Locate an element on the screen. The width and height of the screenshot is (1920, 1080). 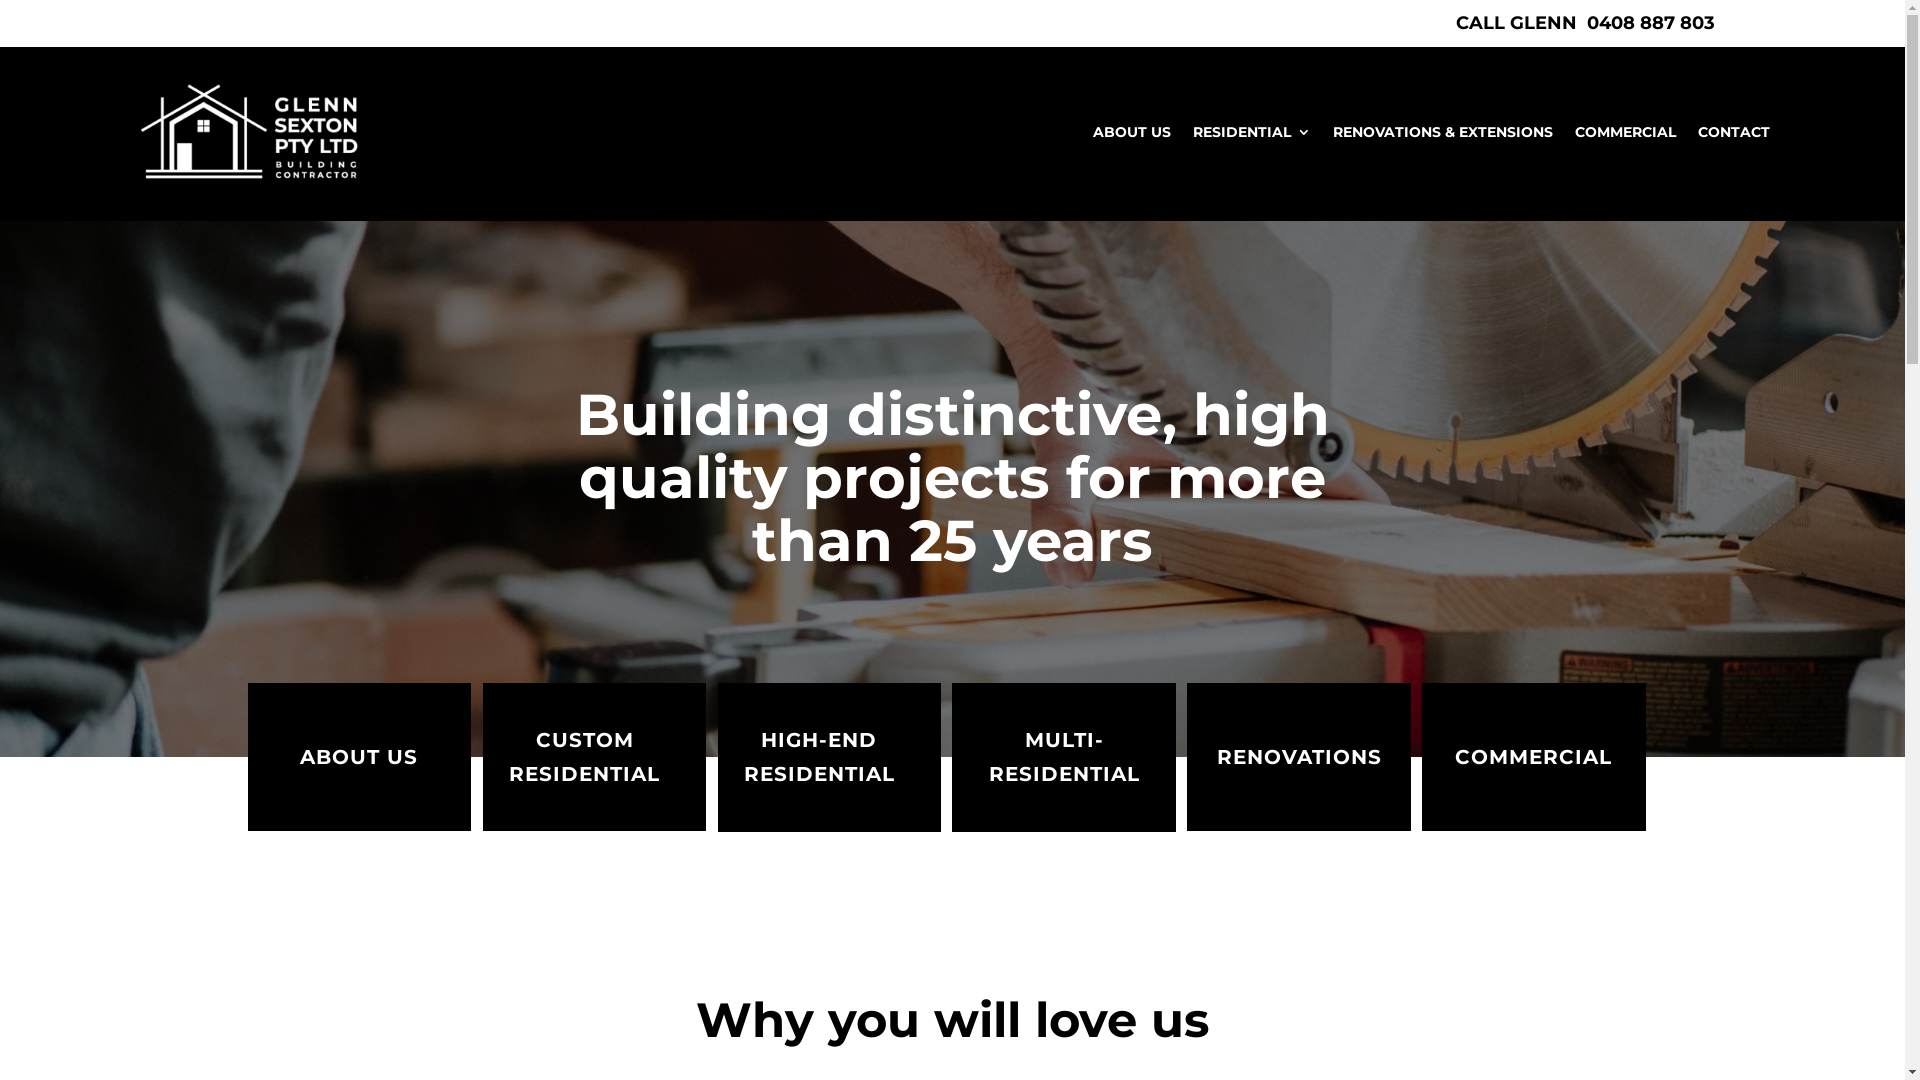
COMMERCIAL is located at coordinates (1534, 757).